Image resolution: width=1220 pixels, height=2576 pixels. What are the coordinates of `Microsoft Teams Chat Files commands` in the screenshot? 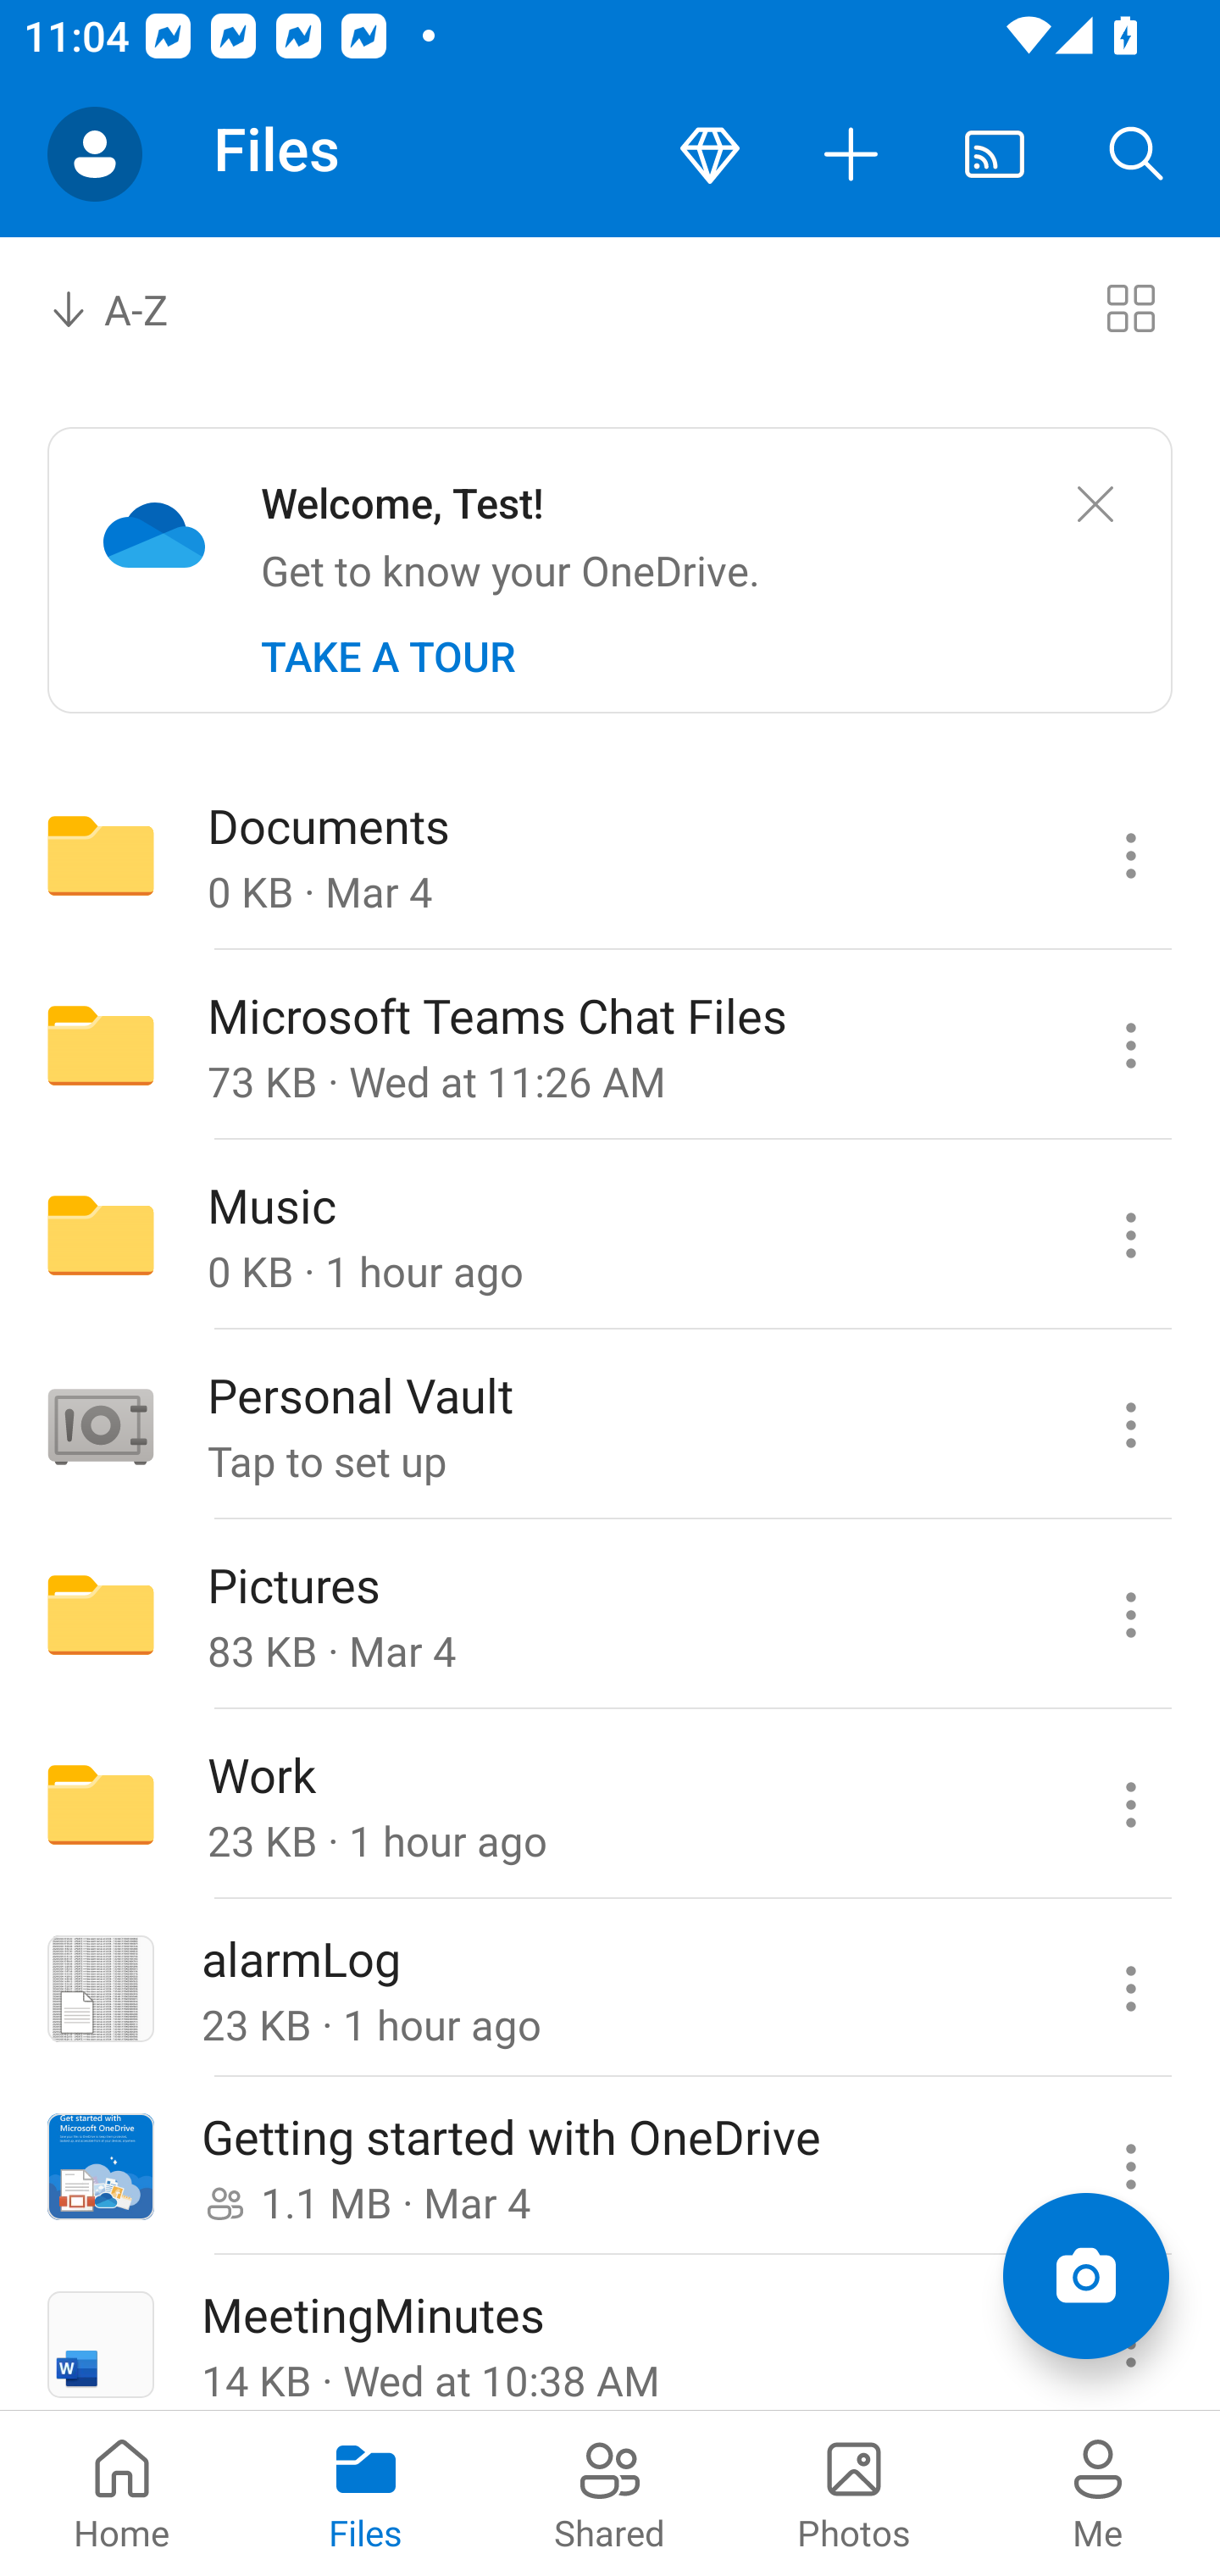 It's located at (1130, 1046).